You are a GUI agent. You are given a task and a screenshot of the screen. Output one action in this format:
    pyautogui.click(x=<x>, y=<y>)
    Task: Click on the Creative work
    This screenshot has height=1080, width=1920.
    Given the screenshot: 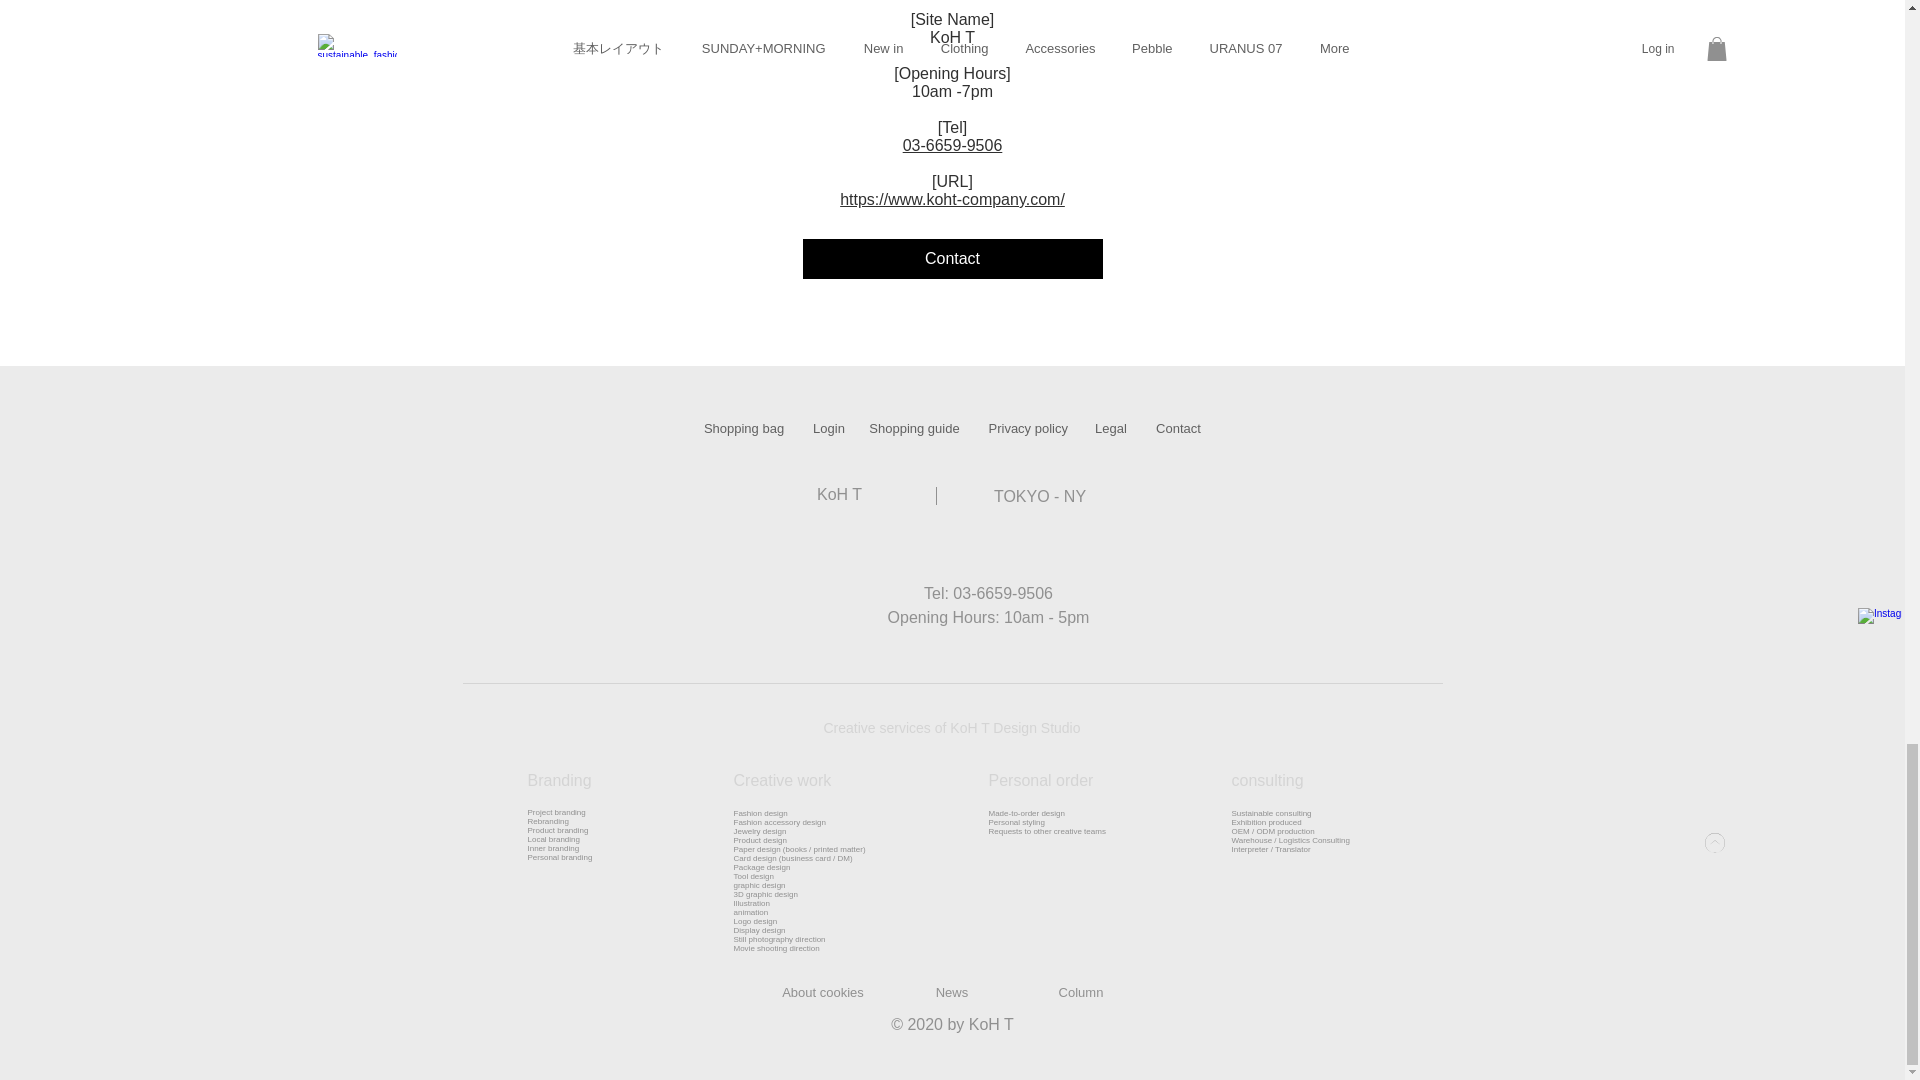 What is the action you would take?
    pyautogui.click(x=782, y=780)
    